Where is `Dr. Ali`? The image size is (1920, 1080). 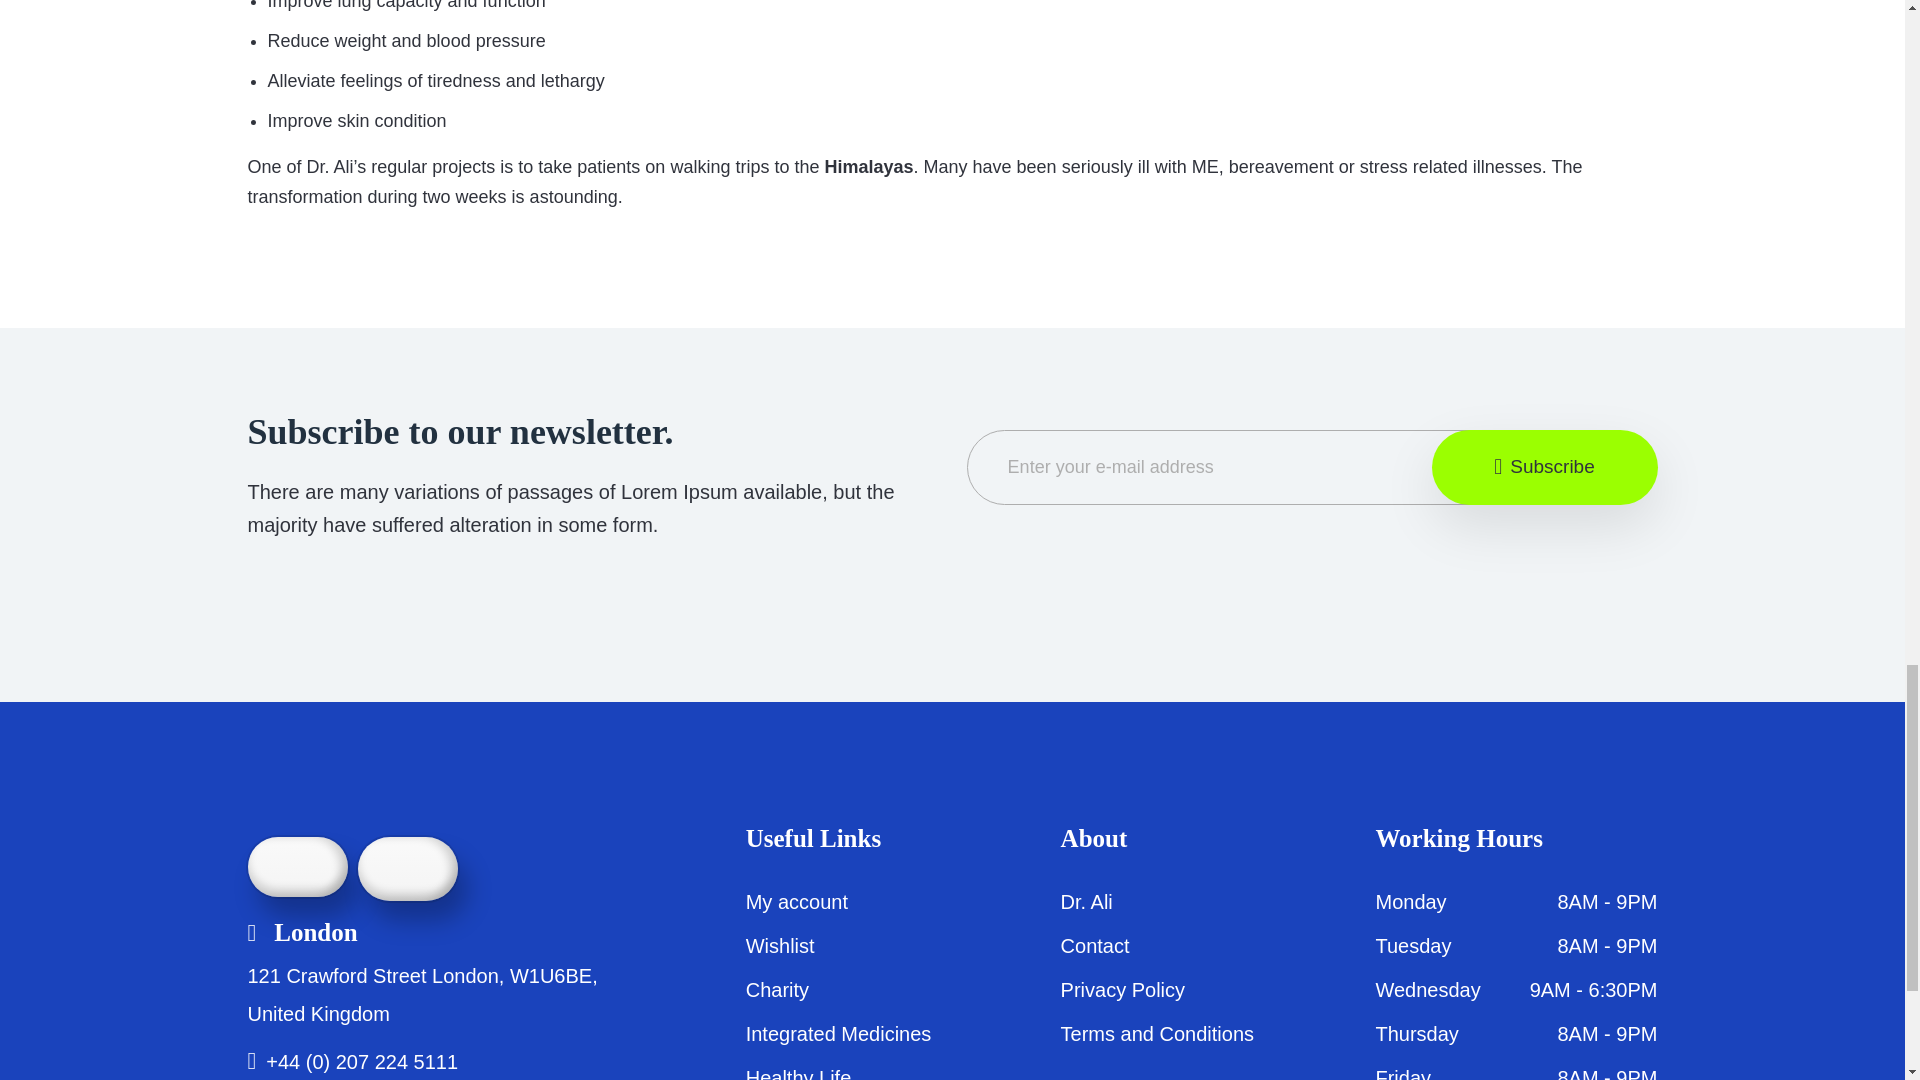 Dr. Ali is located at coordinates (1087, 902).